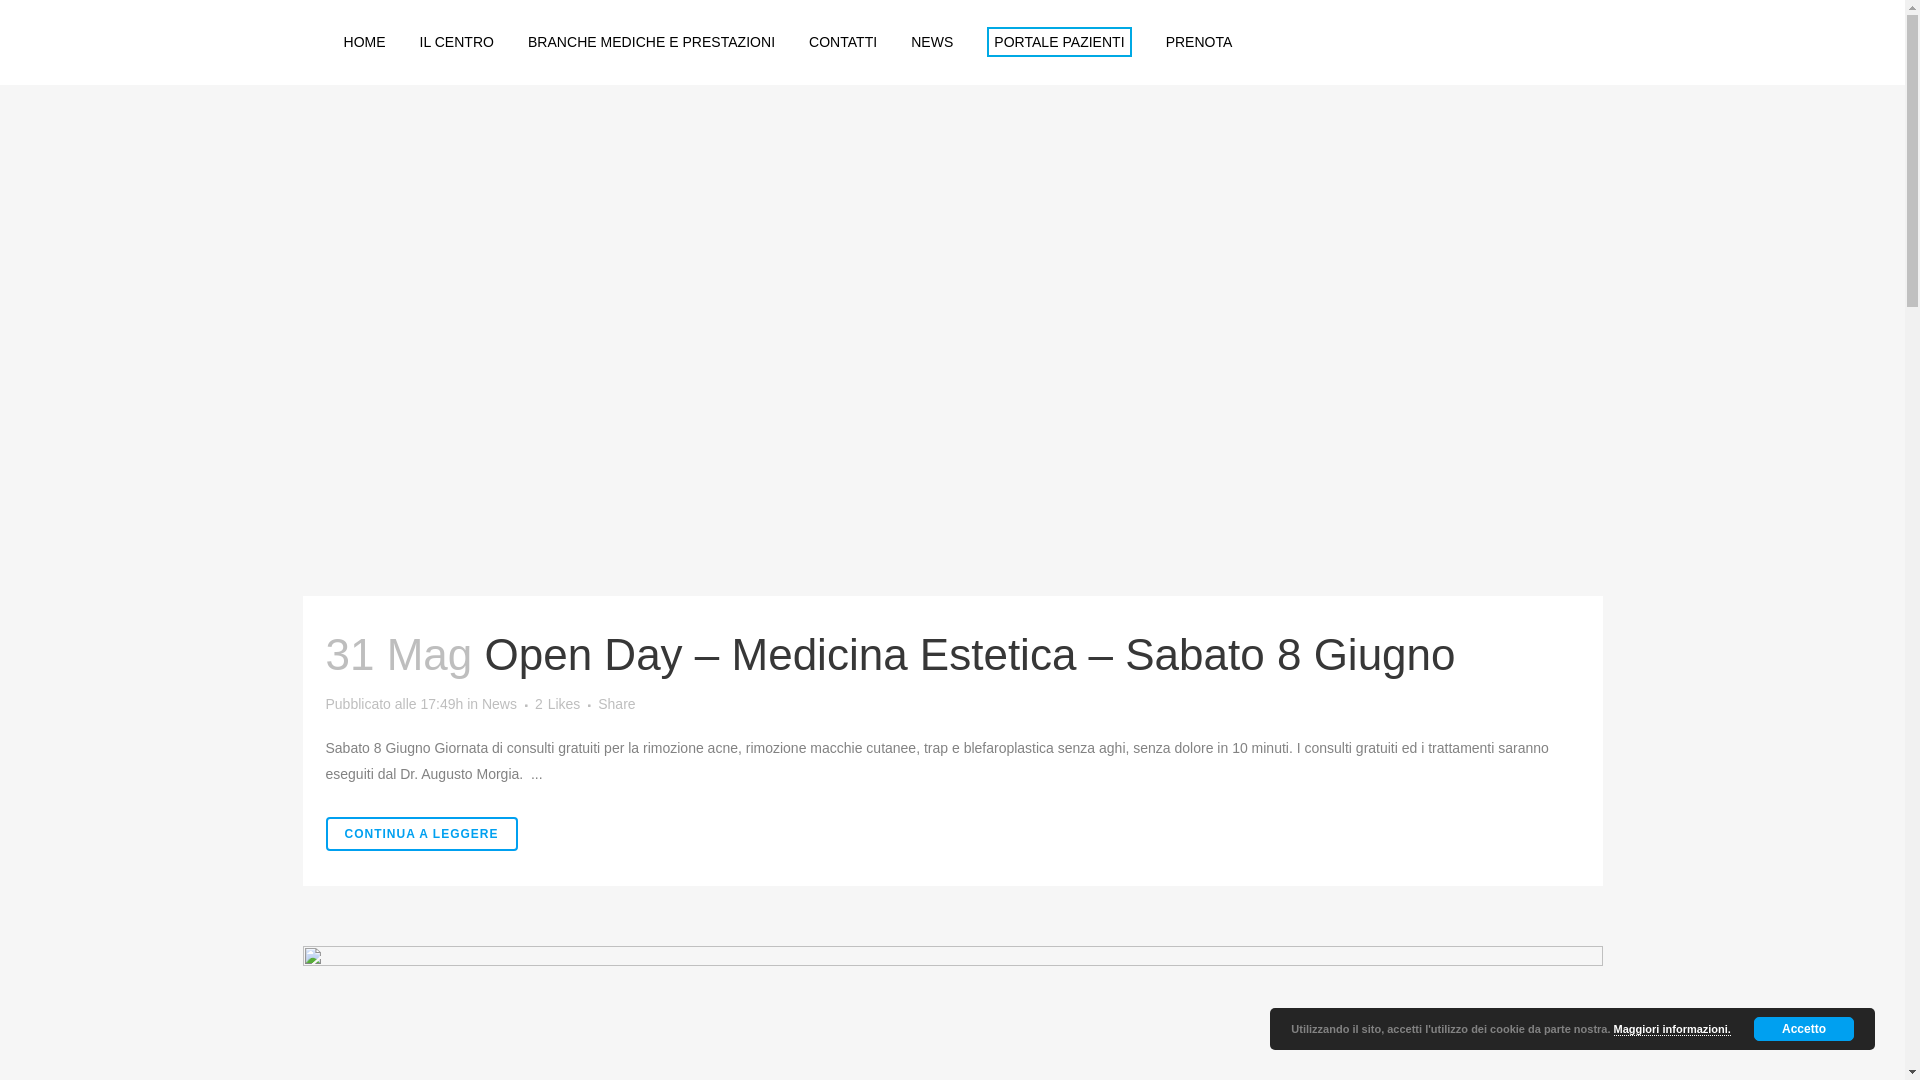 This screenshot has width=1920, height=1080. I want to click on PORTALE PAZIENTI, so click(1059, 42).